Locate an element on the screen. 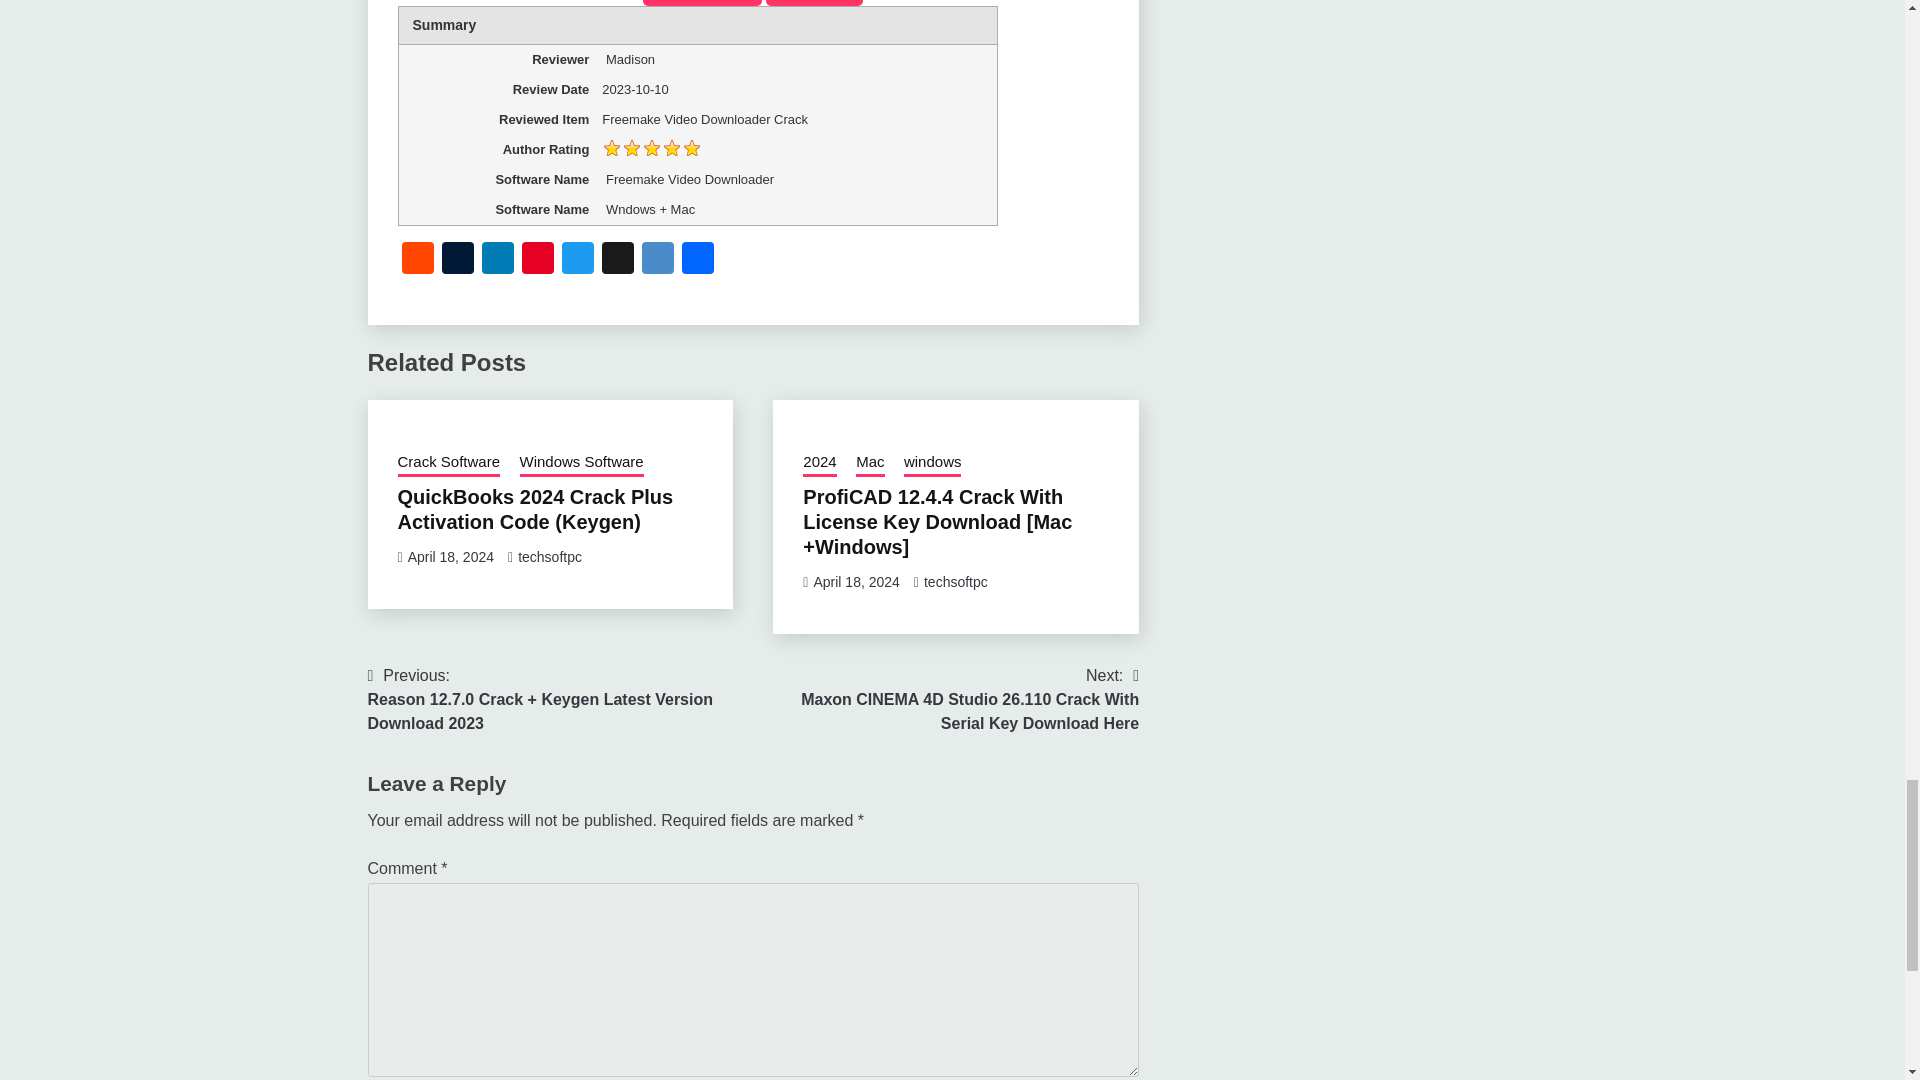 The height and width of the screenshot is (1080, 1920). Pinterest is located at coordinates (538, 260).